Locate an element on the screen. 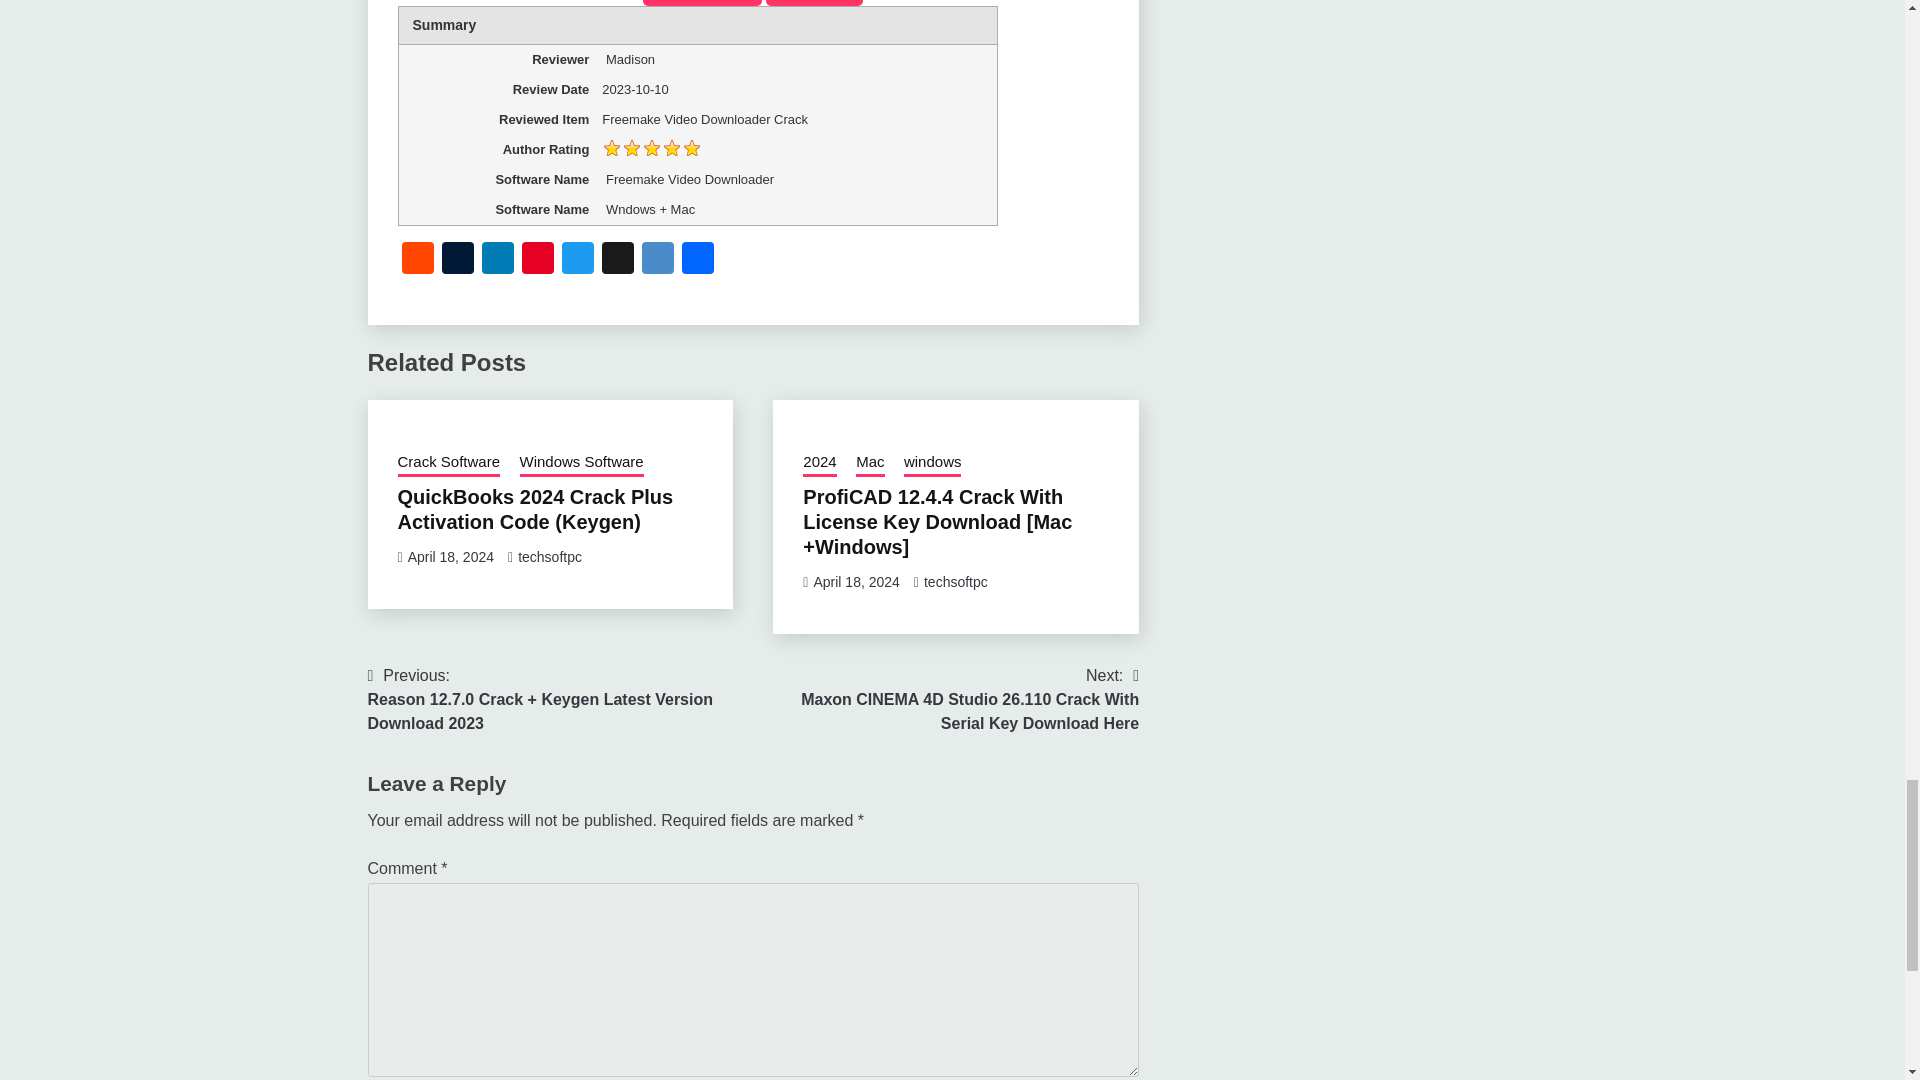 The height and width of the screenshot is (1080, 1920). Pinterest is located at coordinates (538, 260).